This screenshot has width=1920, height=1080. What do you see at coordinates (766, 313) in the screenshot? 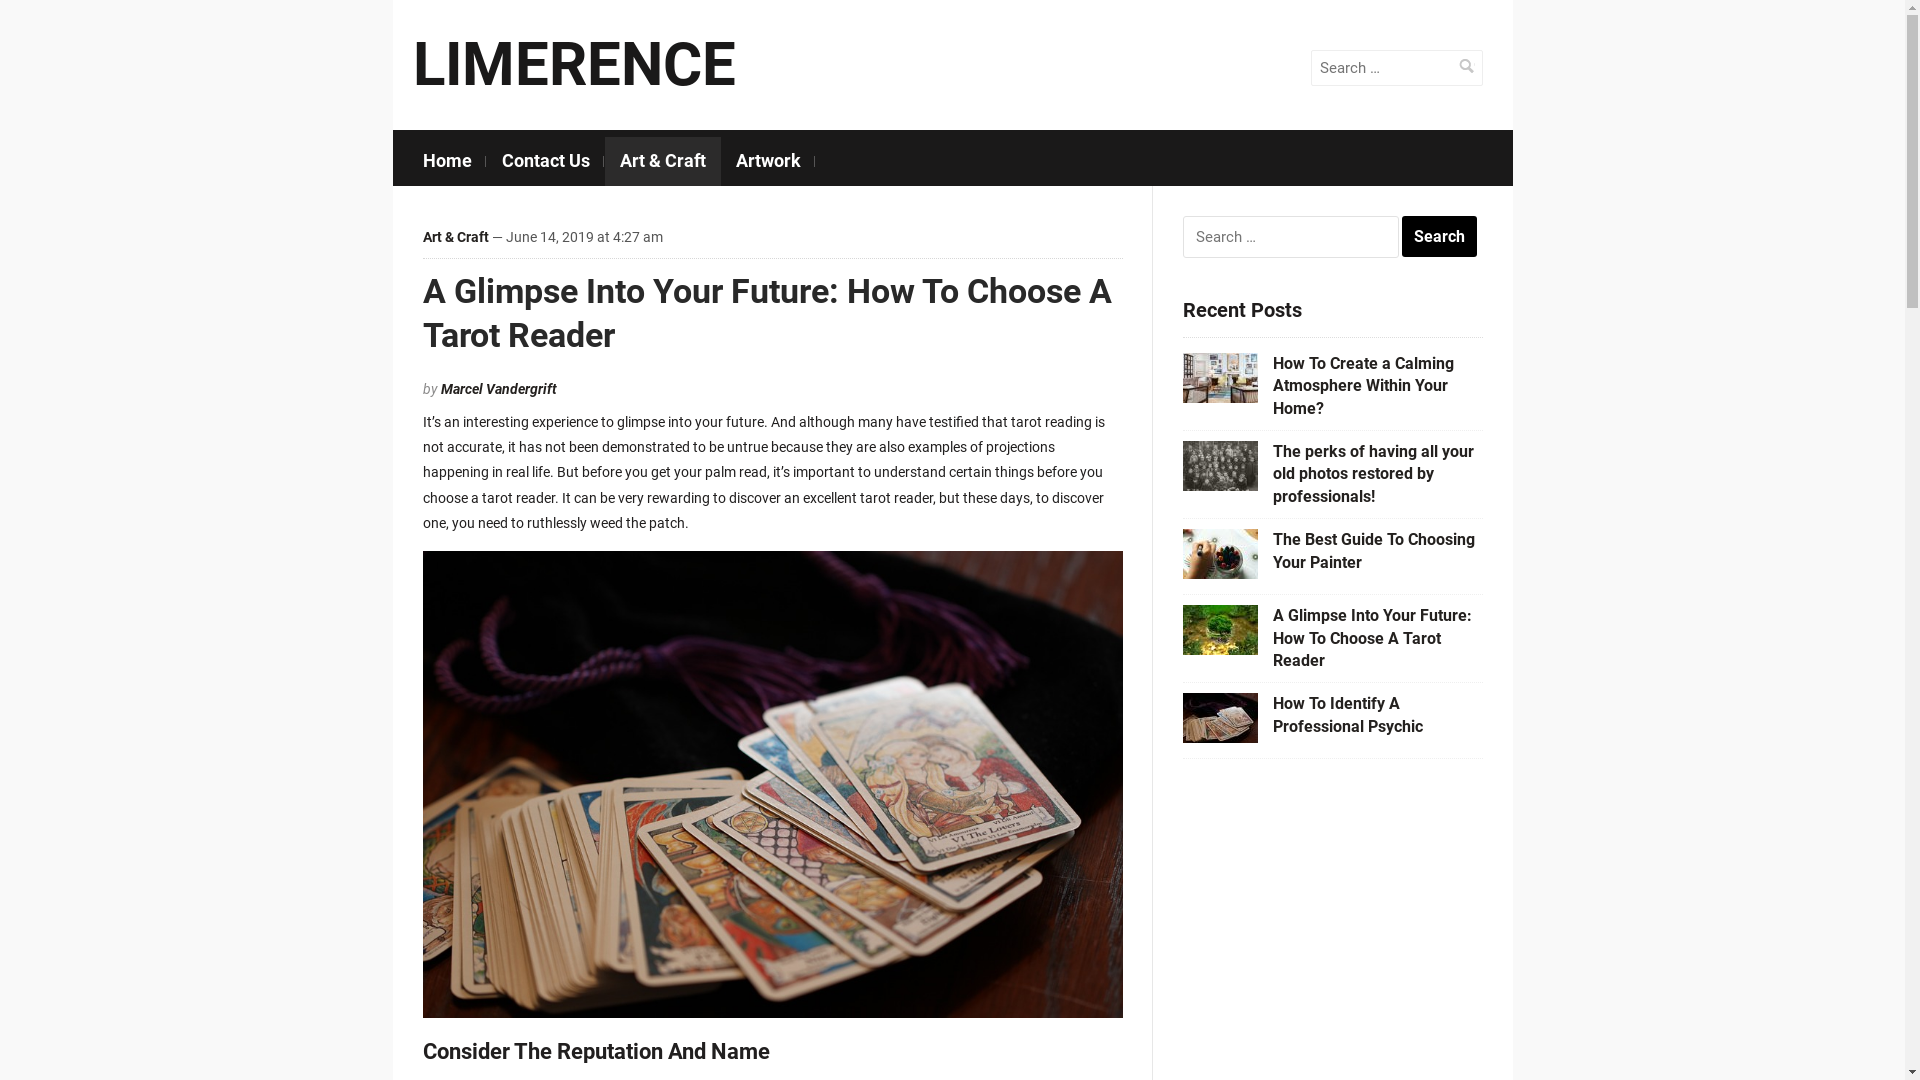
I see `A Glimpse Into Your Future: How To Choose A Tarot Reader` at bounding box center [766, 313].